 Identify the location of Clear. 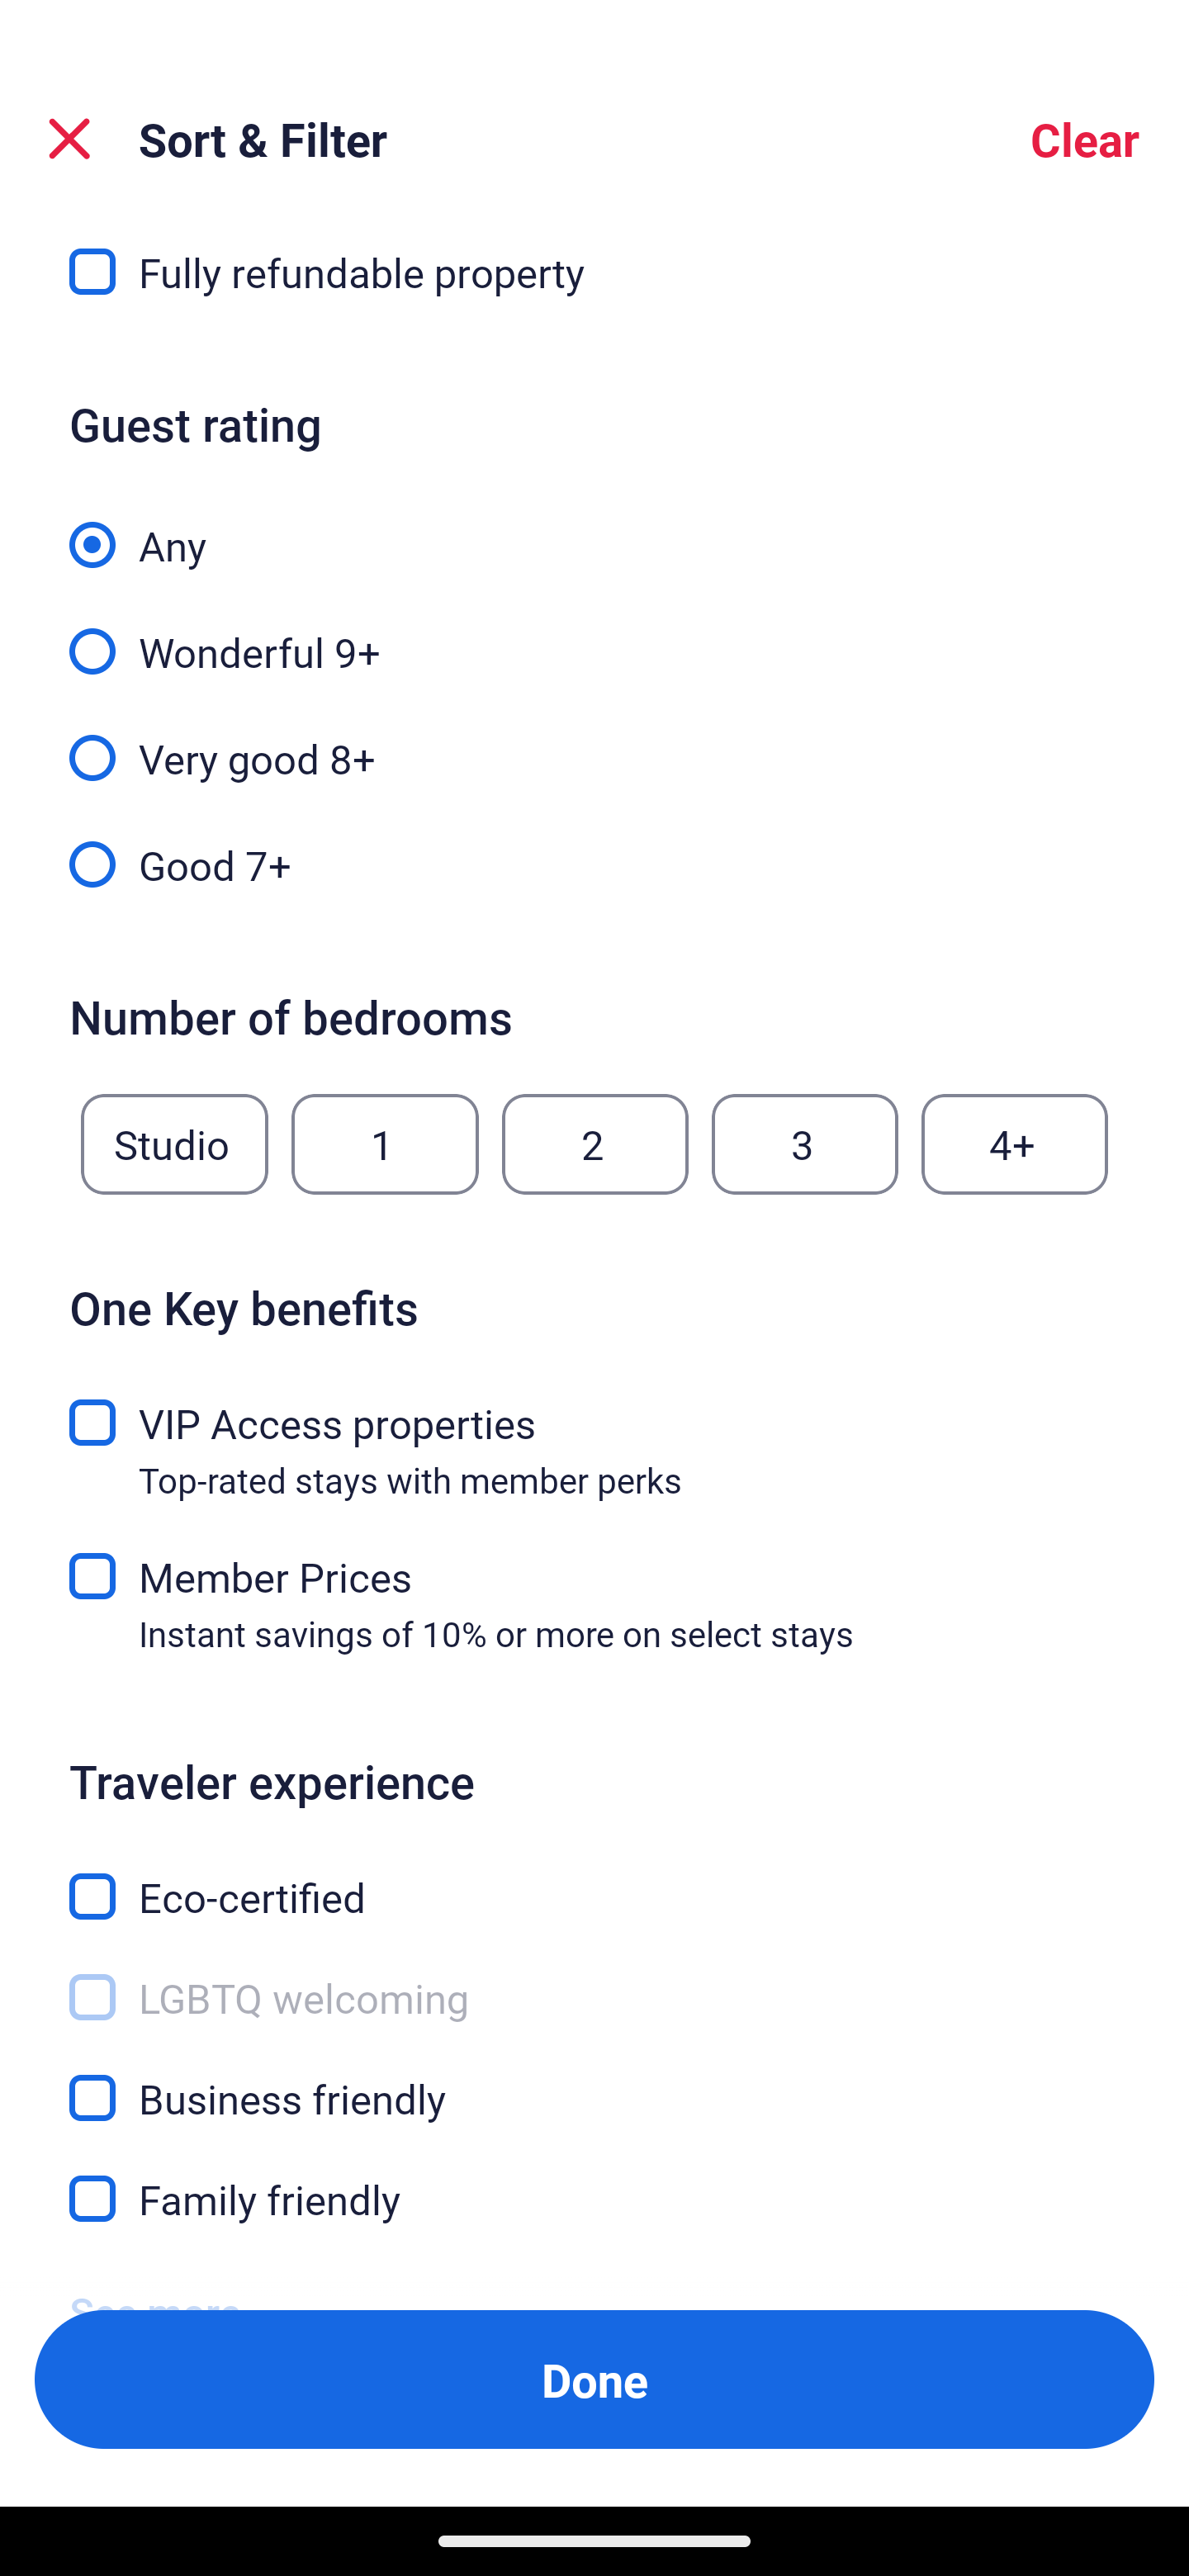
(1085, 139).